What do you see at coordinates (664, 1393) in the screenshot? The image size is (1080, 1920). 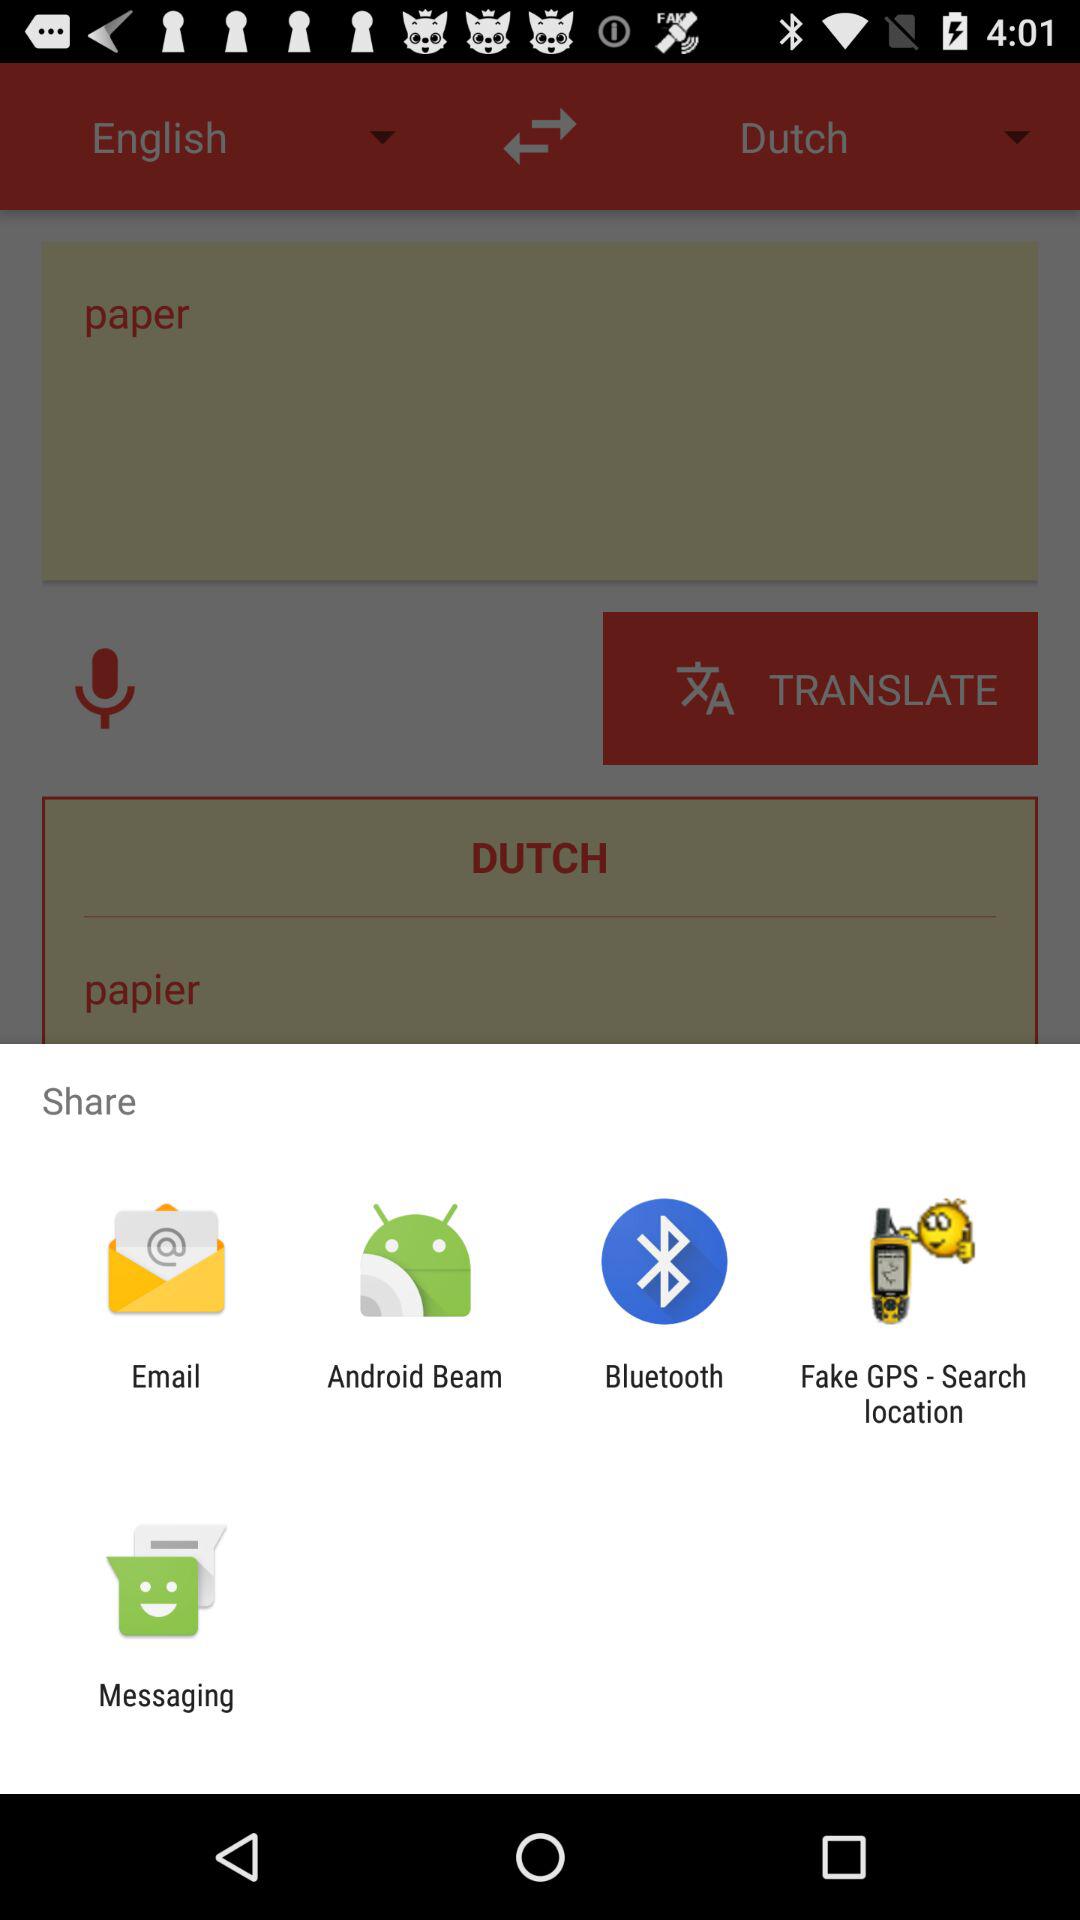 I see `open the icon next to android beam item` at bounding box center [664, 1393].